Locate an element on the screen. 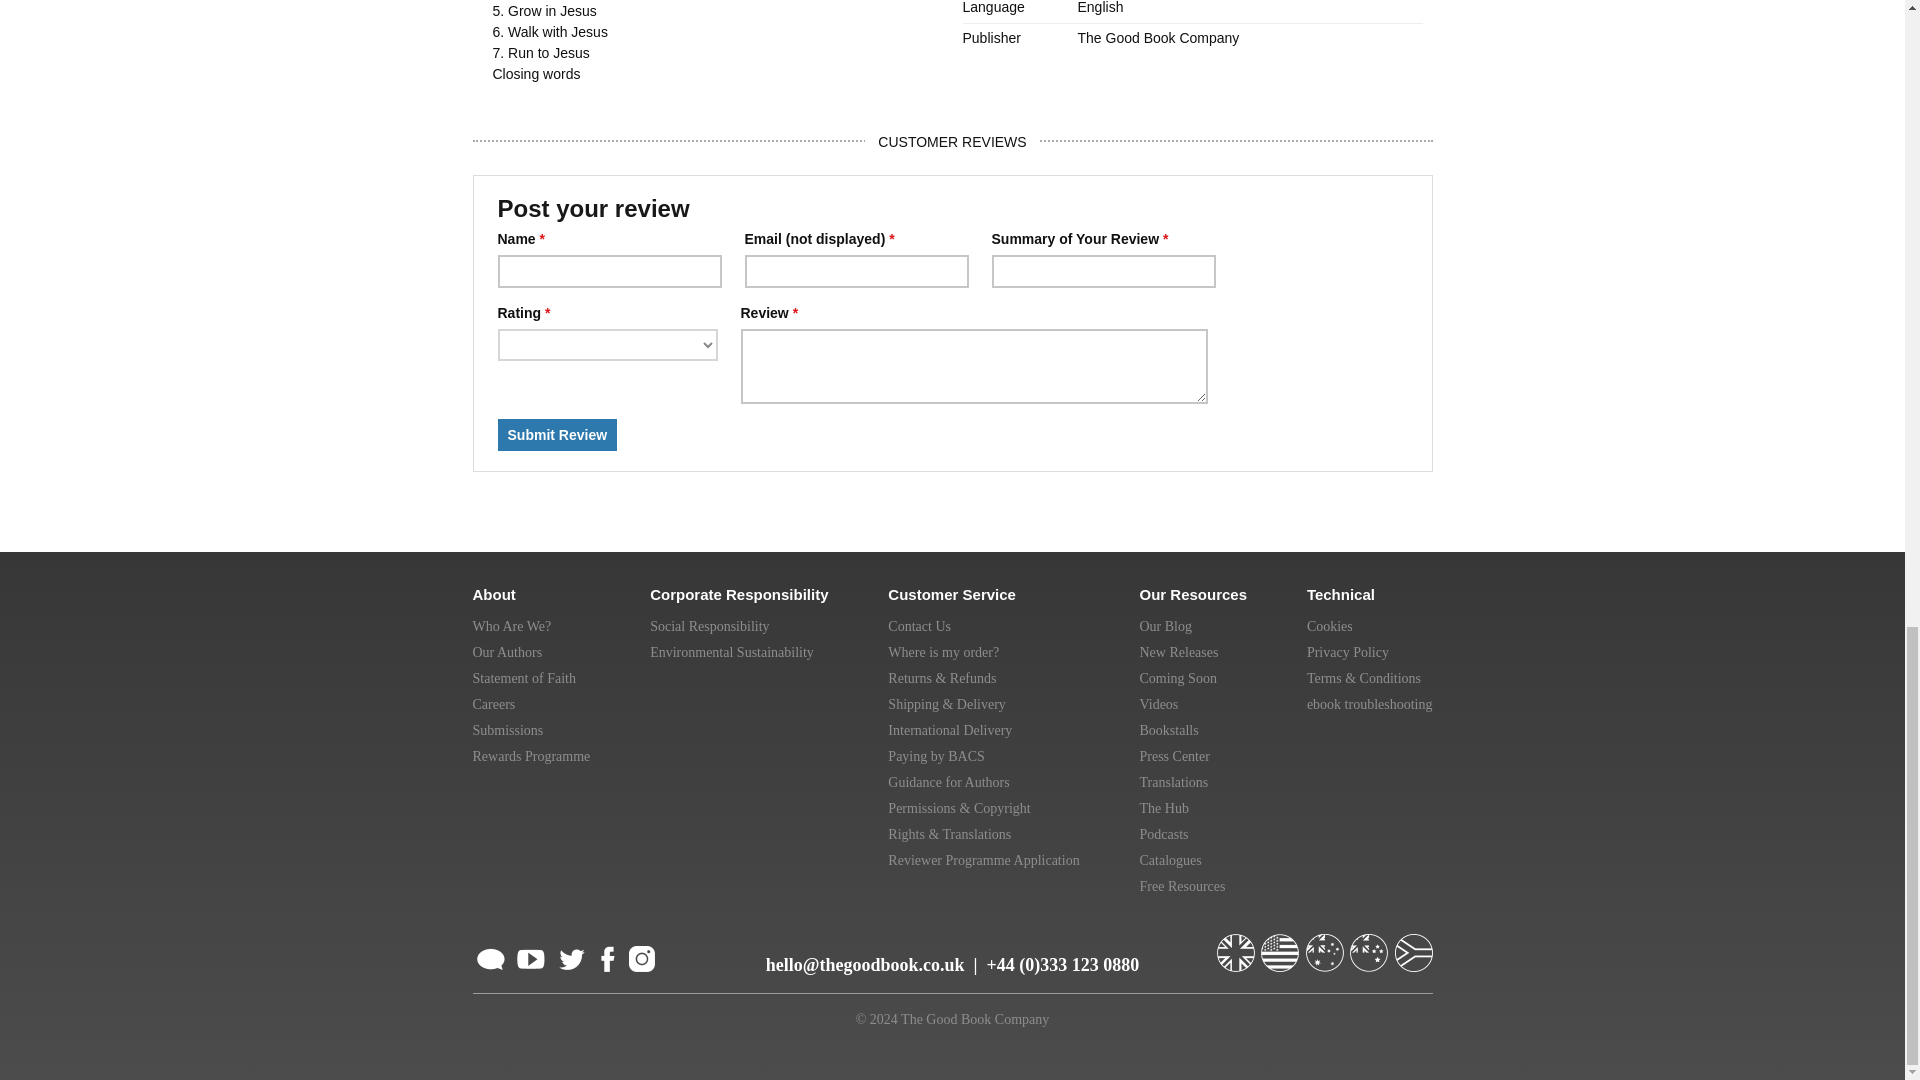  Submit Review is located at coordinates (558, 435).